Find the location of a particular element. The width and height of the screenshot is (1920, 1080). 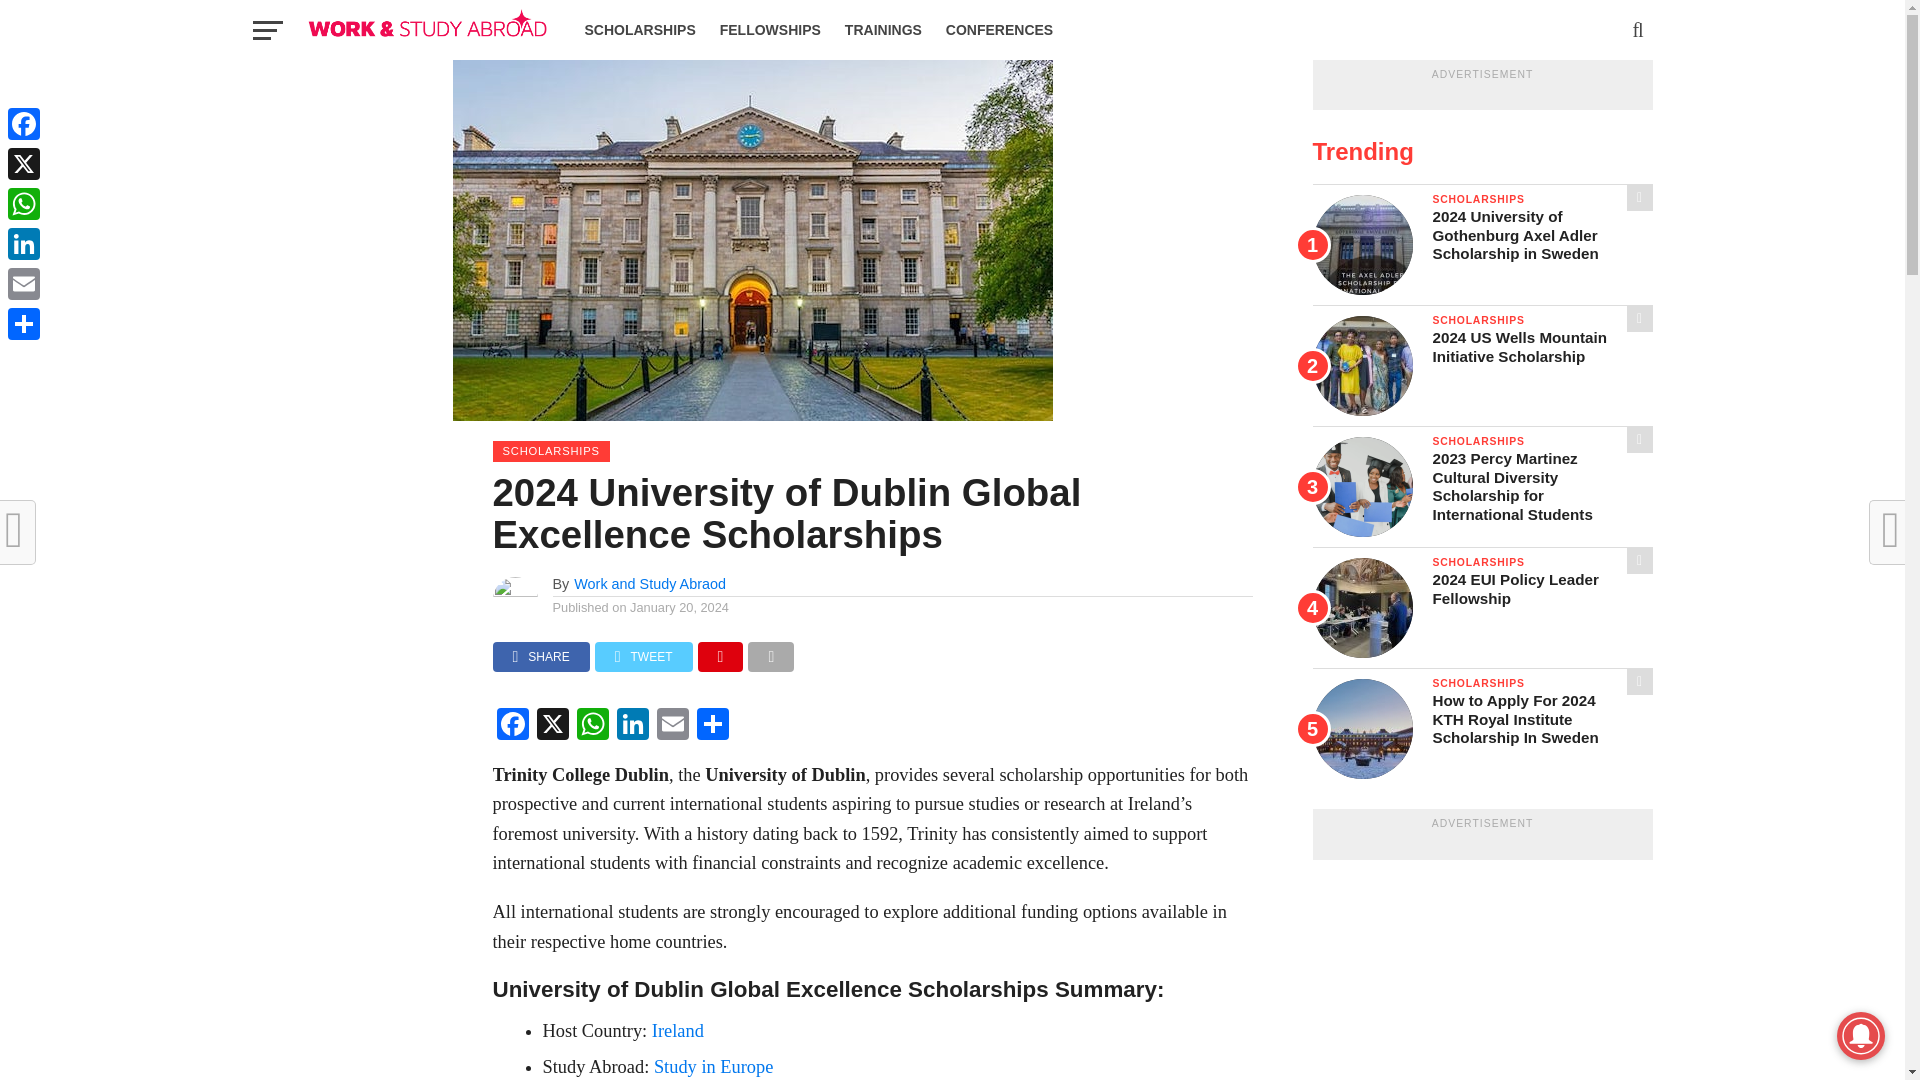

Facebook is located at coordinates (511, 726).